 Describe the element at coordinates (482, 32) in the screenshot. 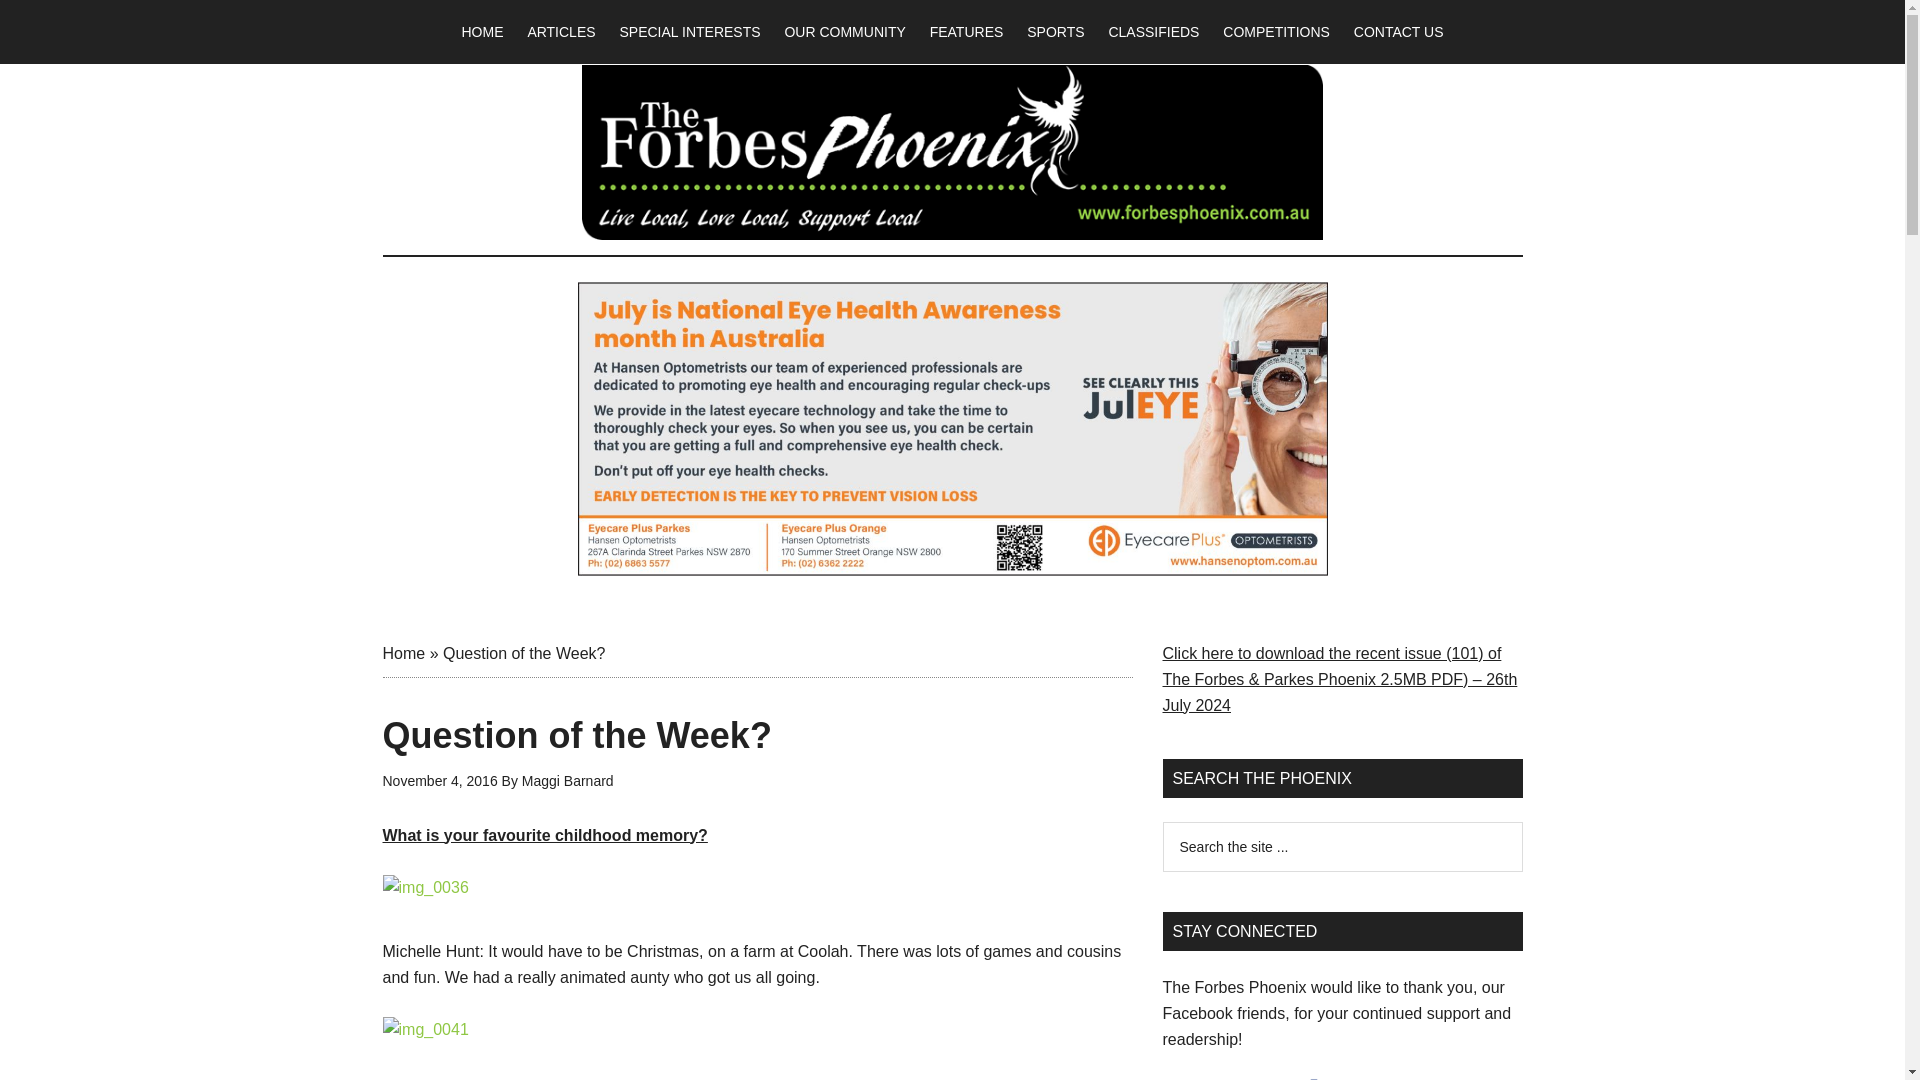

I see `HOME` at that location.